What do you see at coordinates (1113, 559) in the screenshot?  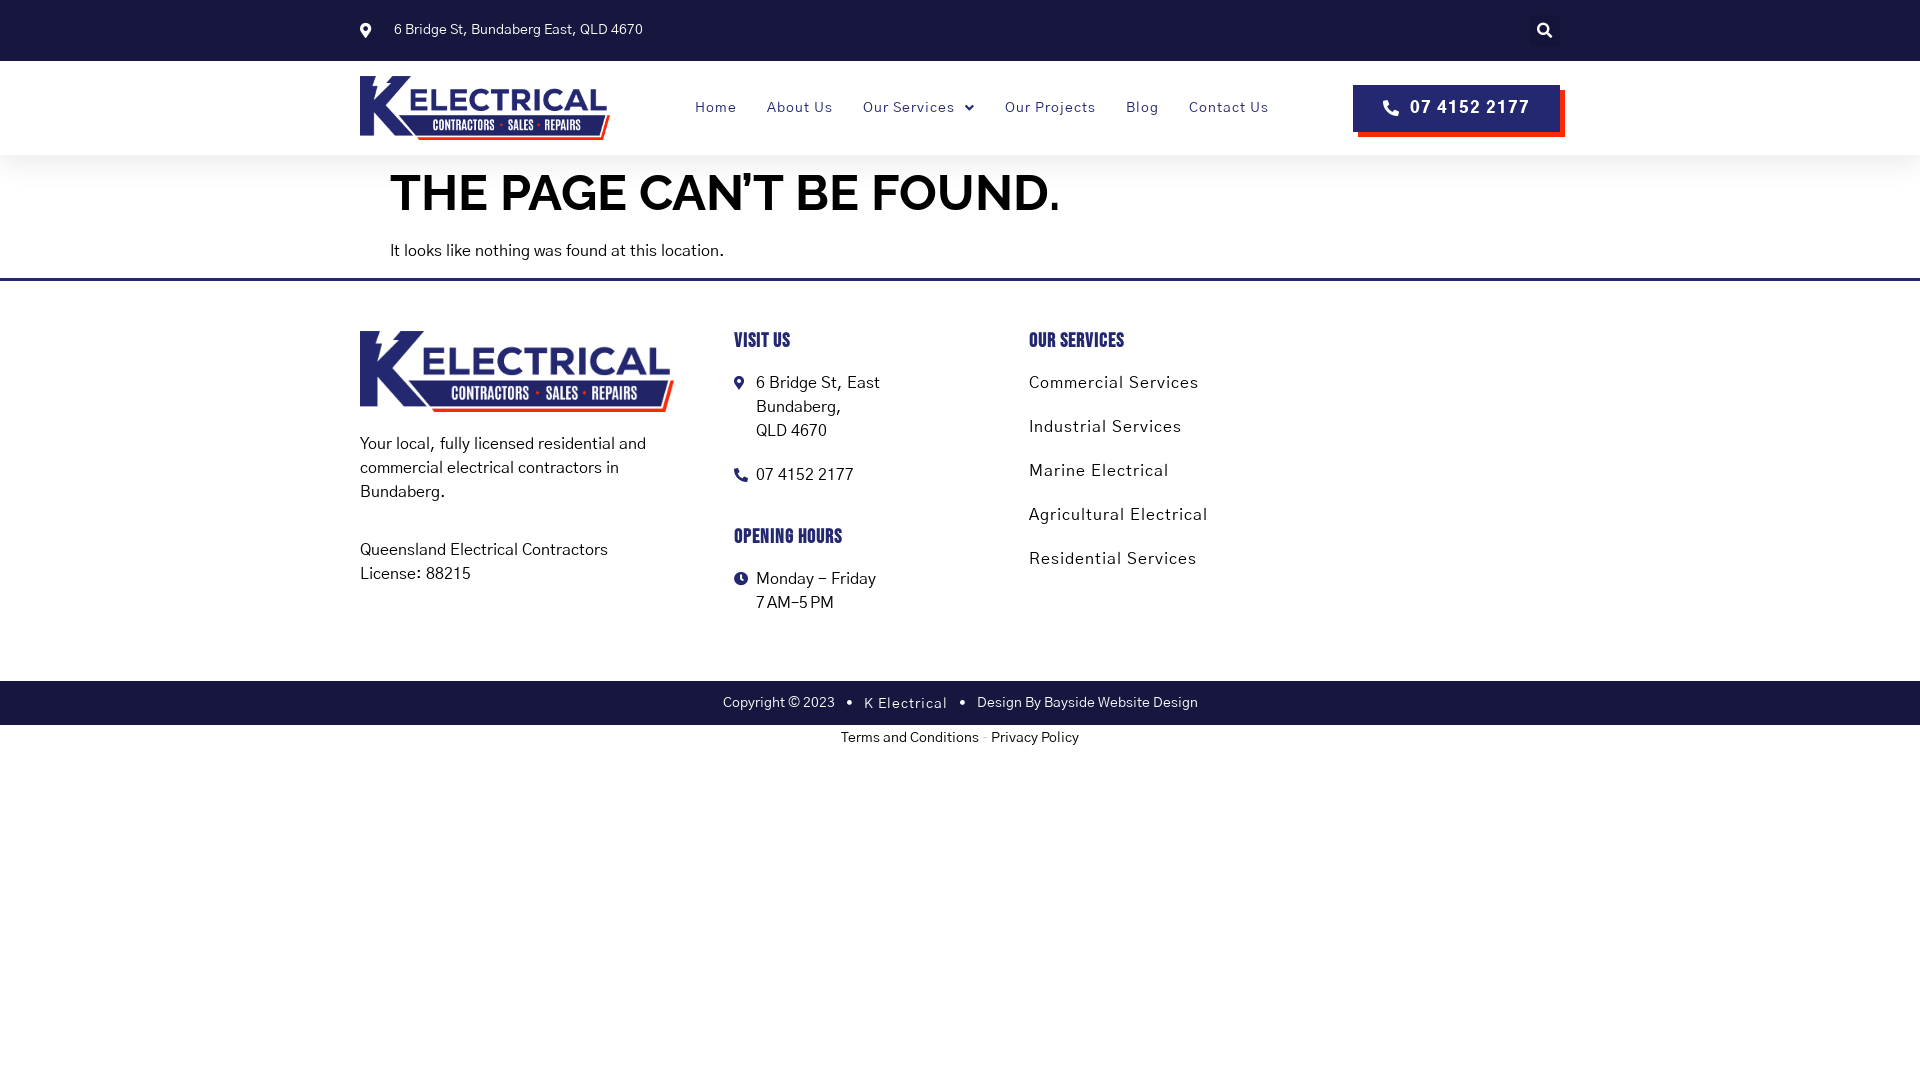 I see `Residential Services` at bounding box center [1113, 559].